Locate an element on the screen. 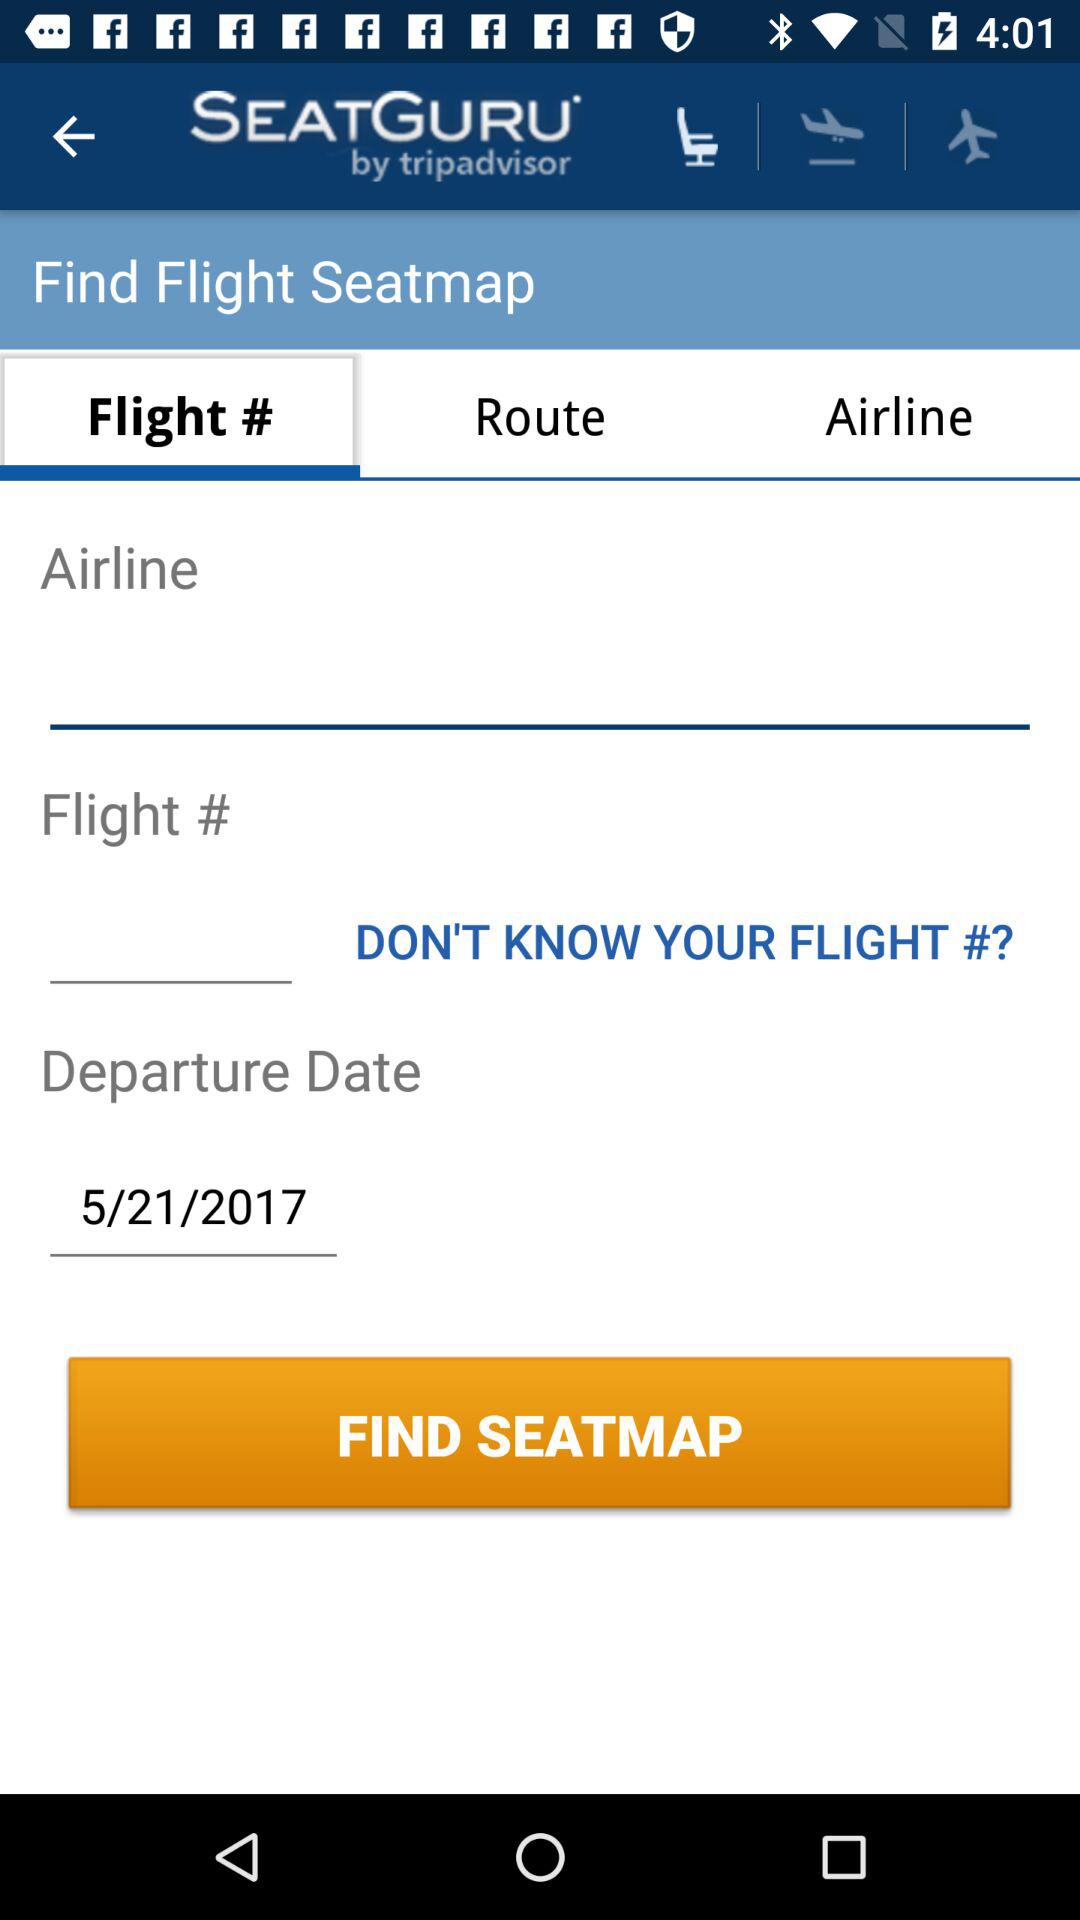  click the icon above the departure date icon is located at coordinates (684, 940).